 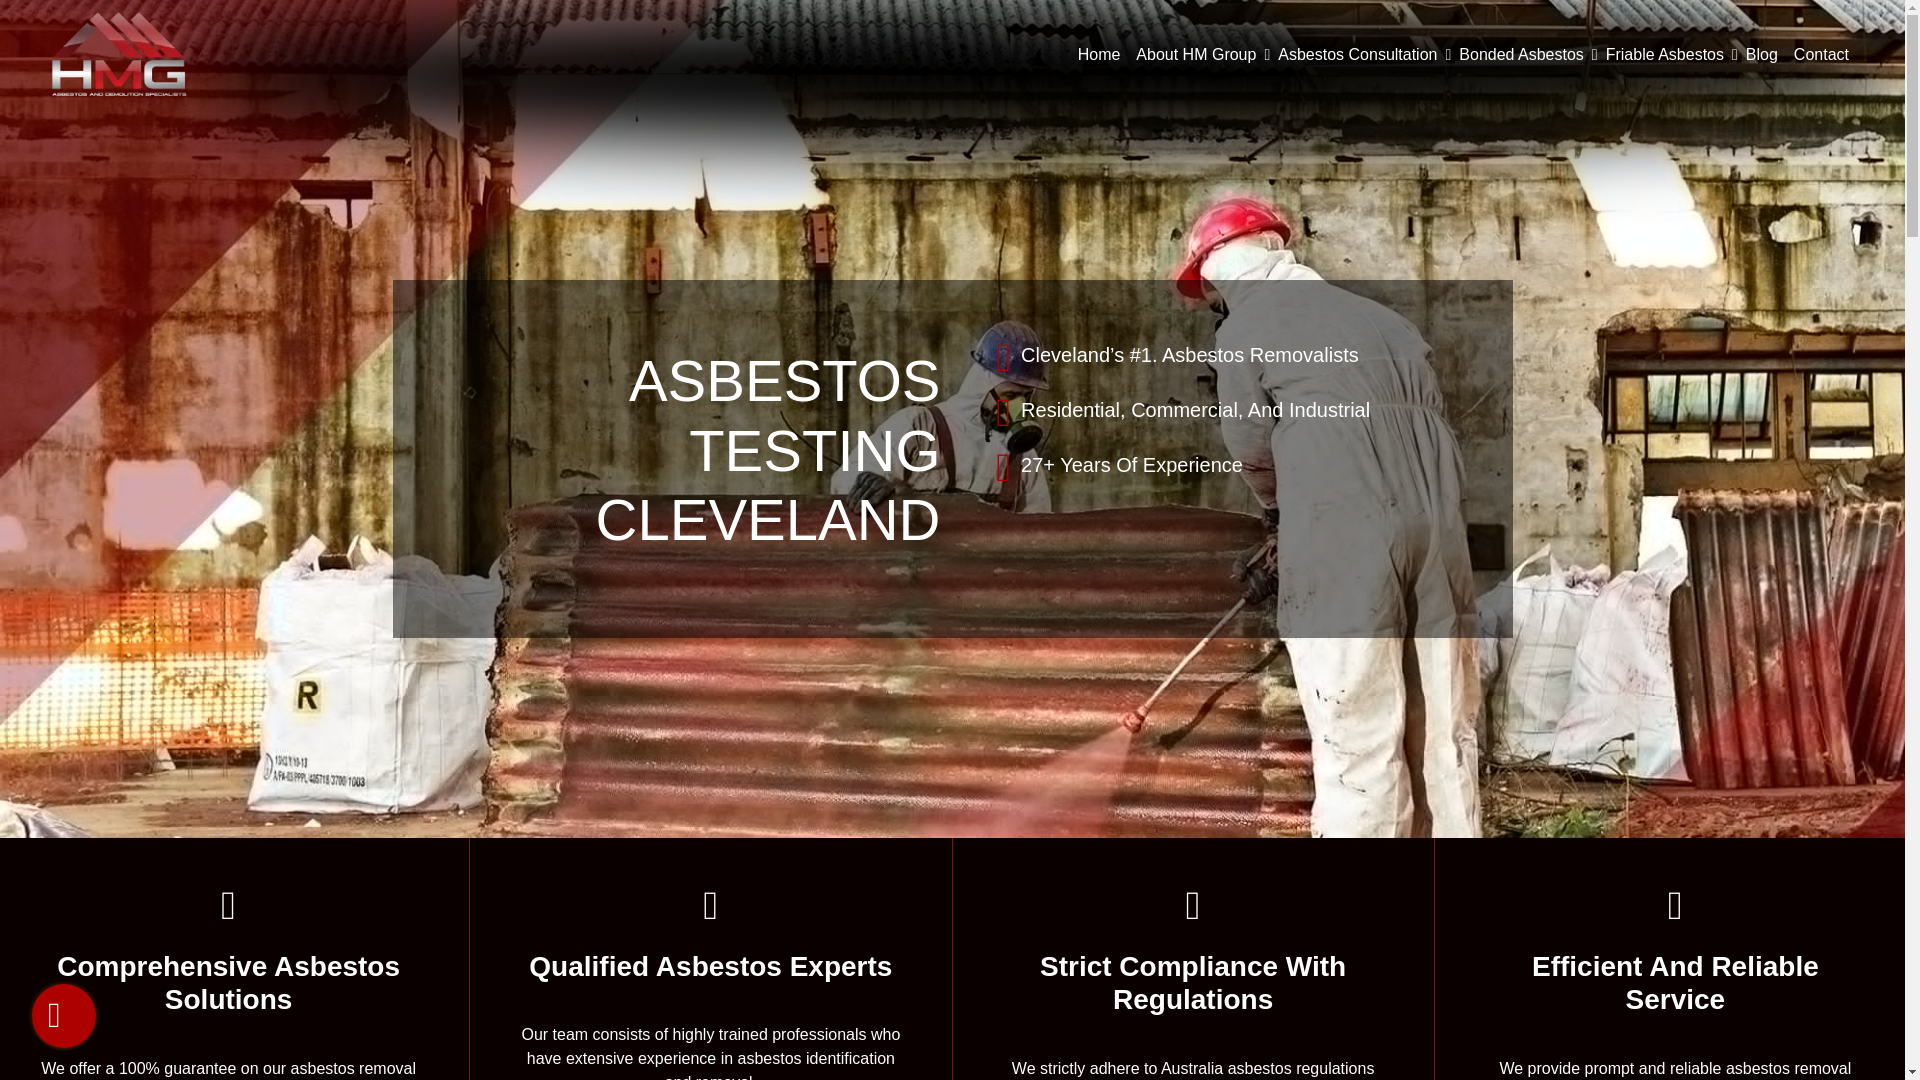 I want to click on Asbestos Consultation, so click(x=1357, y=54).